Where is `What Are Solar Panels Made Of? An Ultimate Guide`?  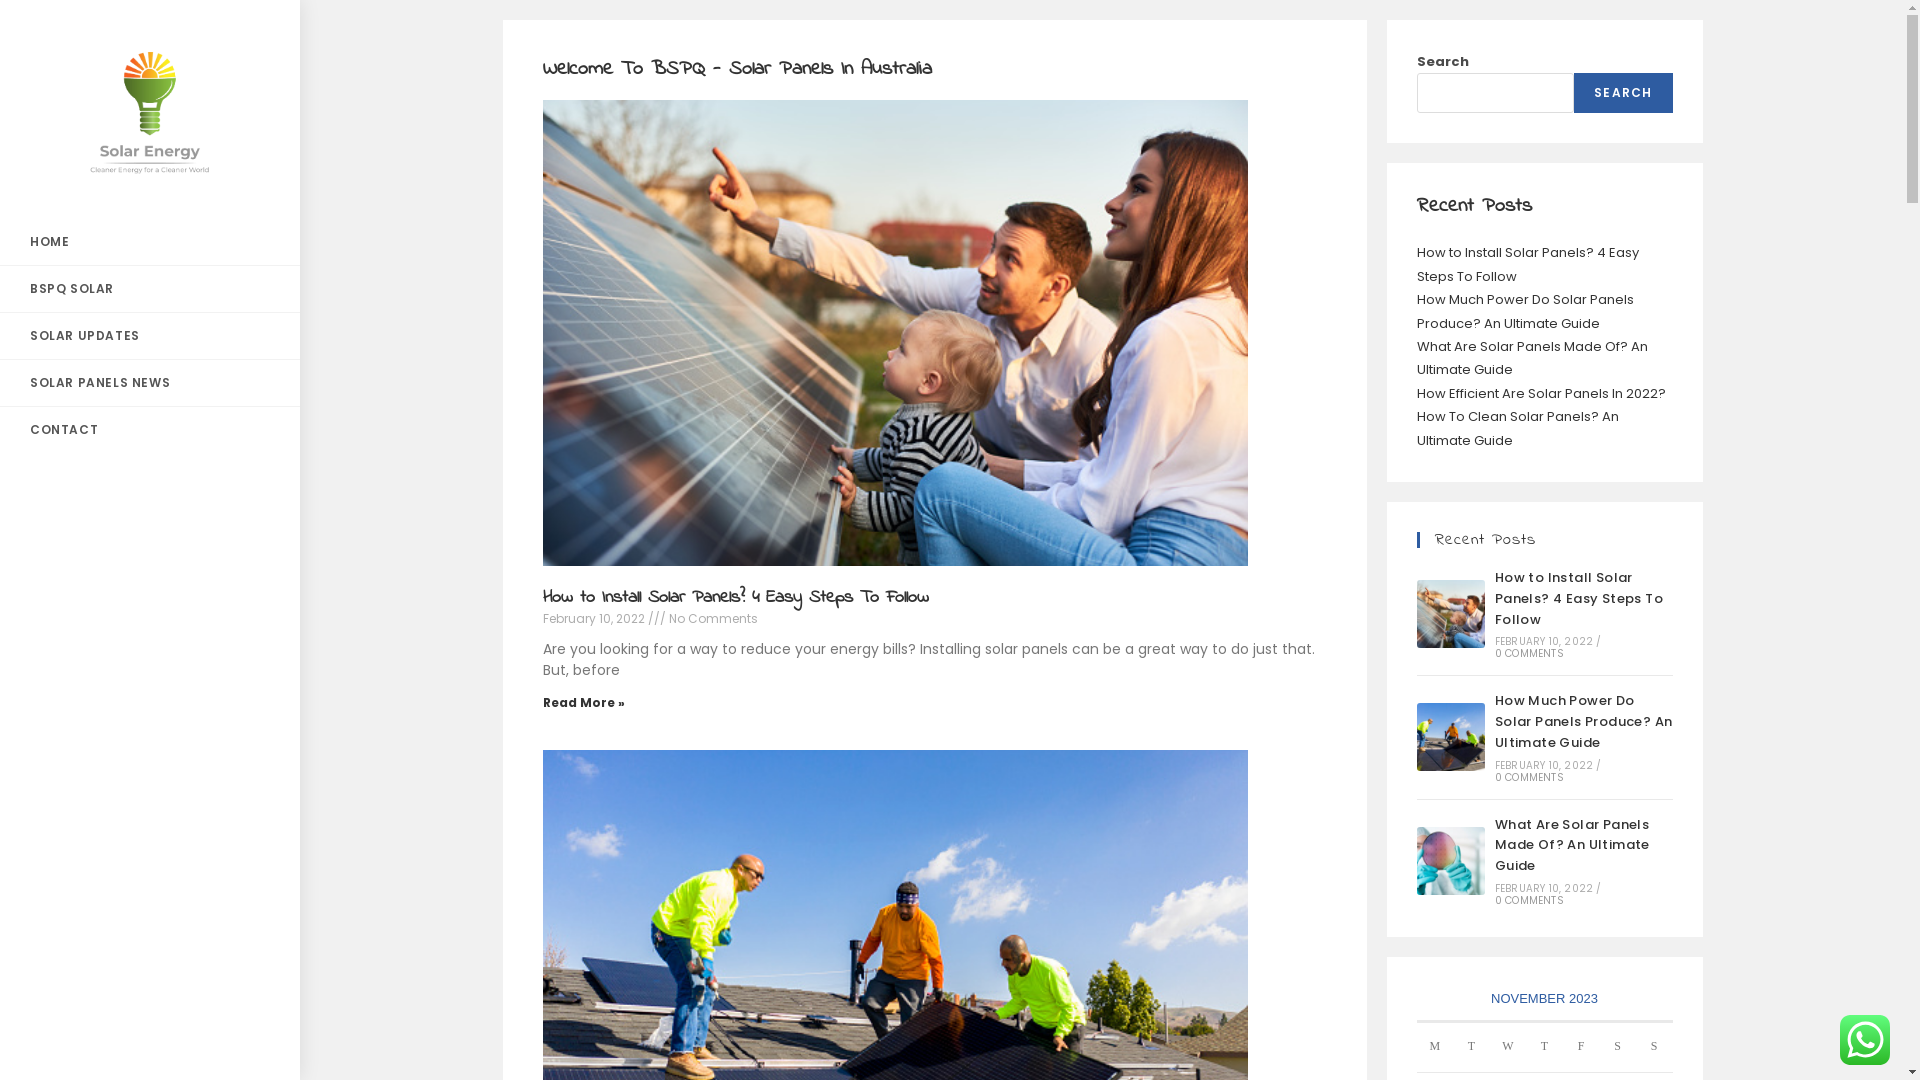 What Are Solar Panels Made Of? An Ultimate Guide is located at coordinates (1572, 846).